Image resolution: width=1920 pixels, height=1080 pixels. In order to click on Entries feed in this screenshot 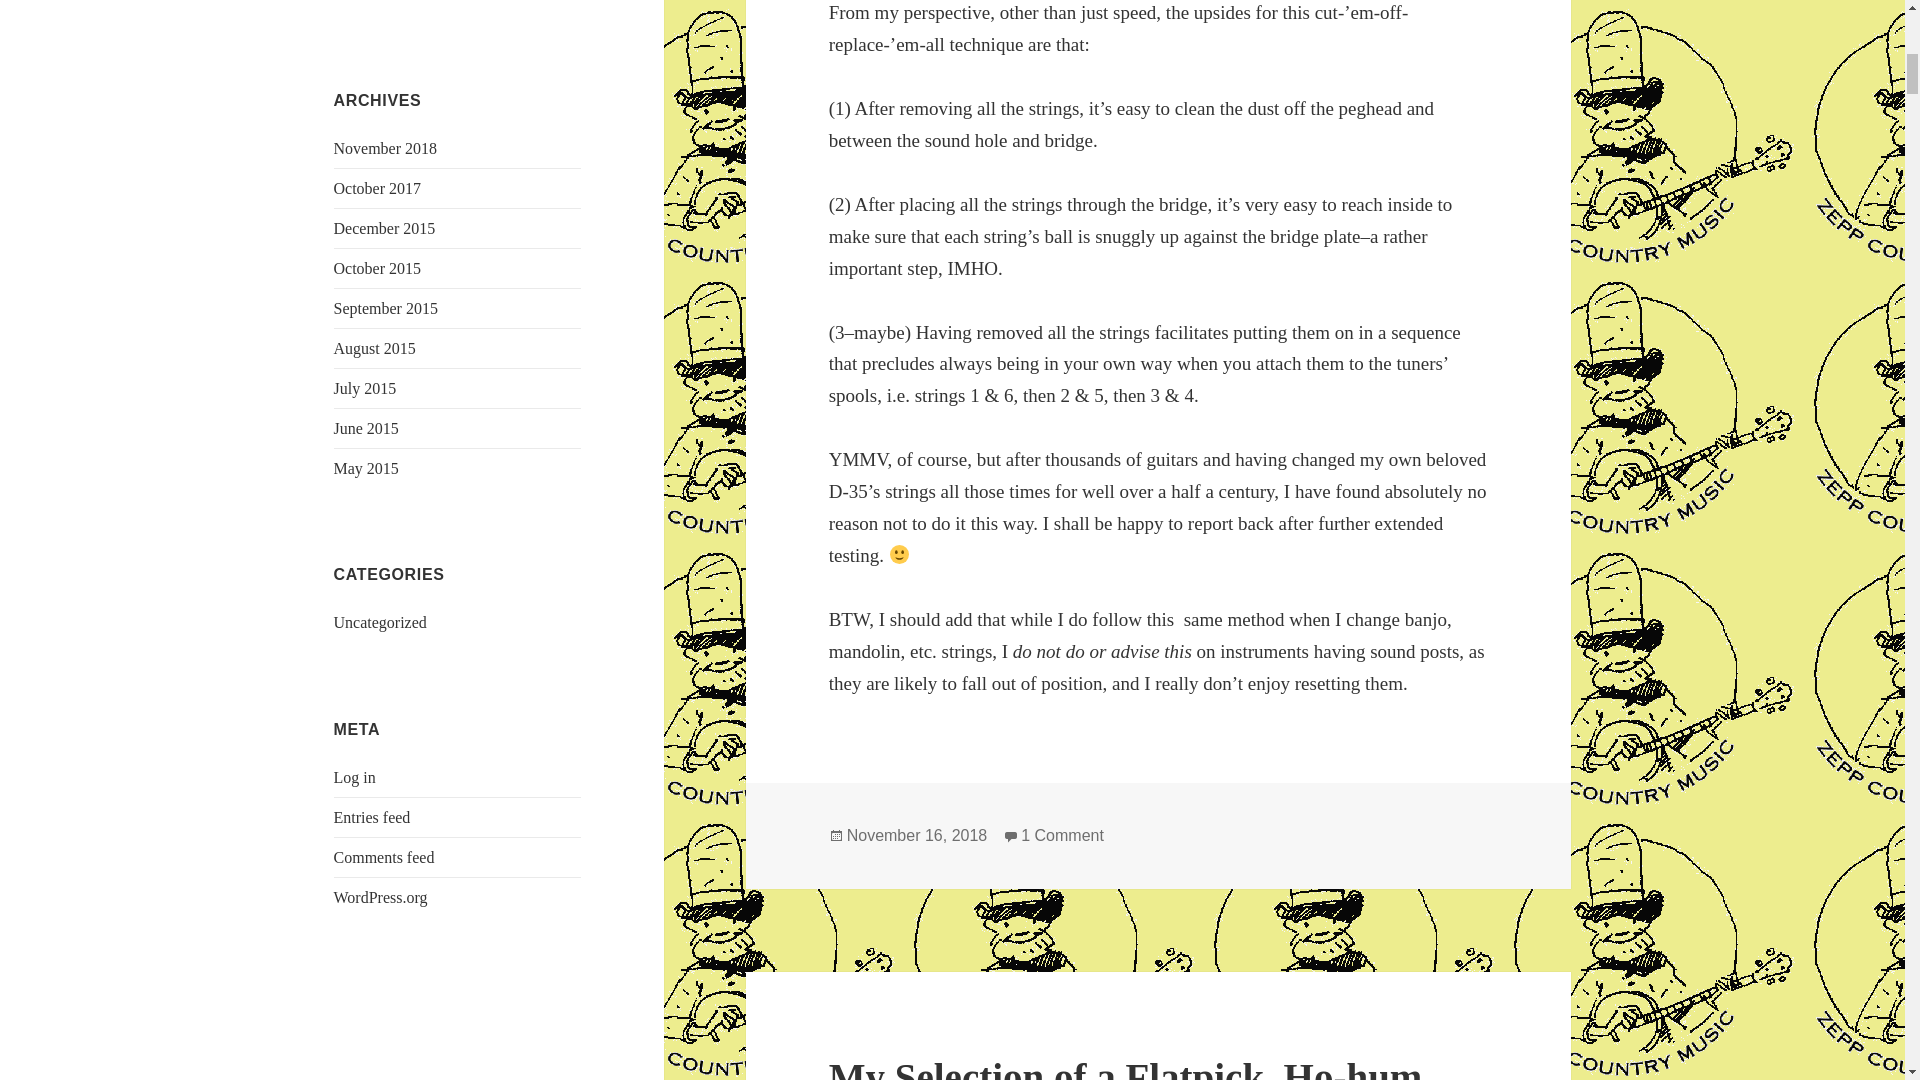, I will do `click(372, 817)`.